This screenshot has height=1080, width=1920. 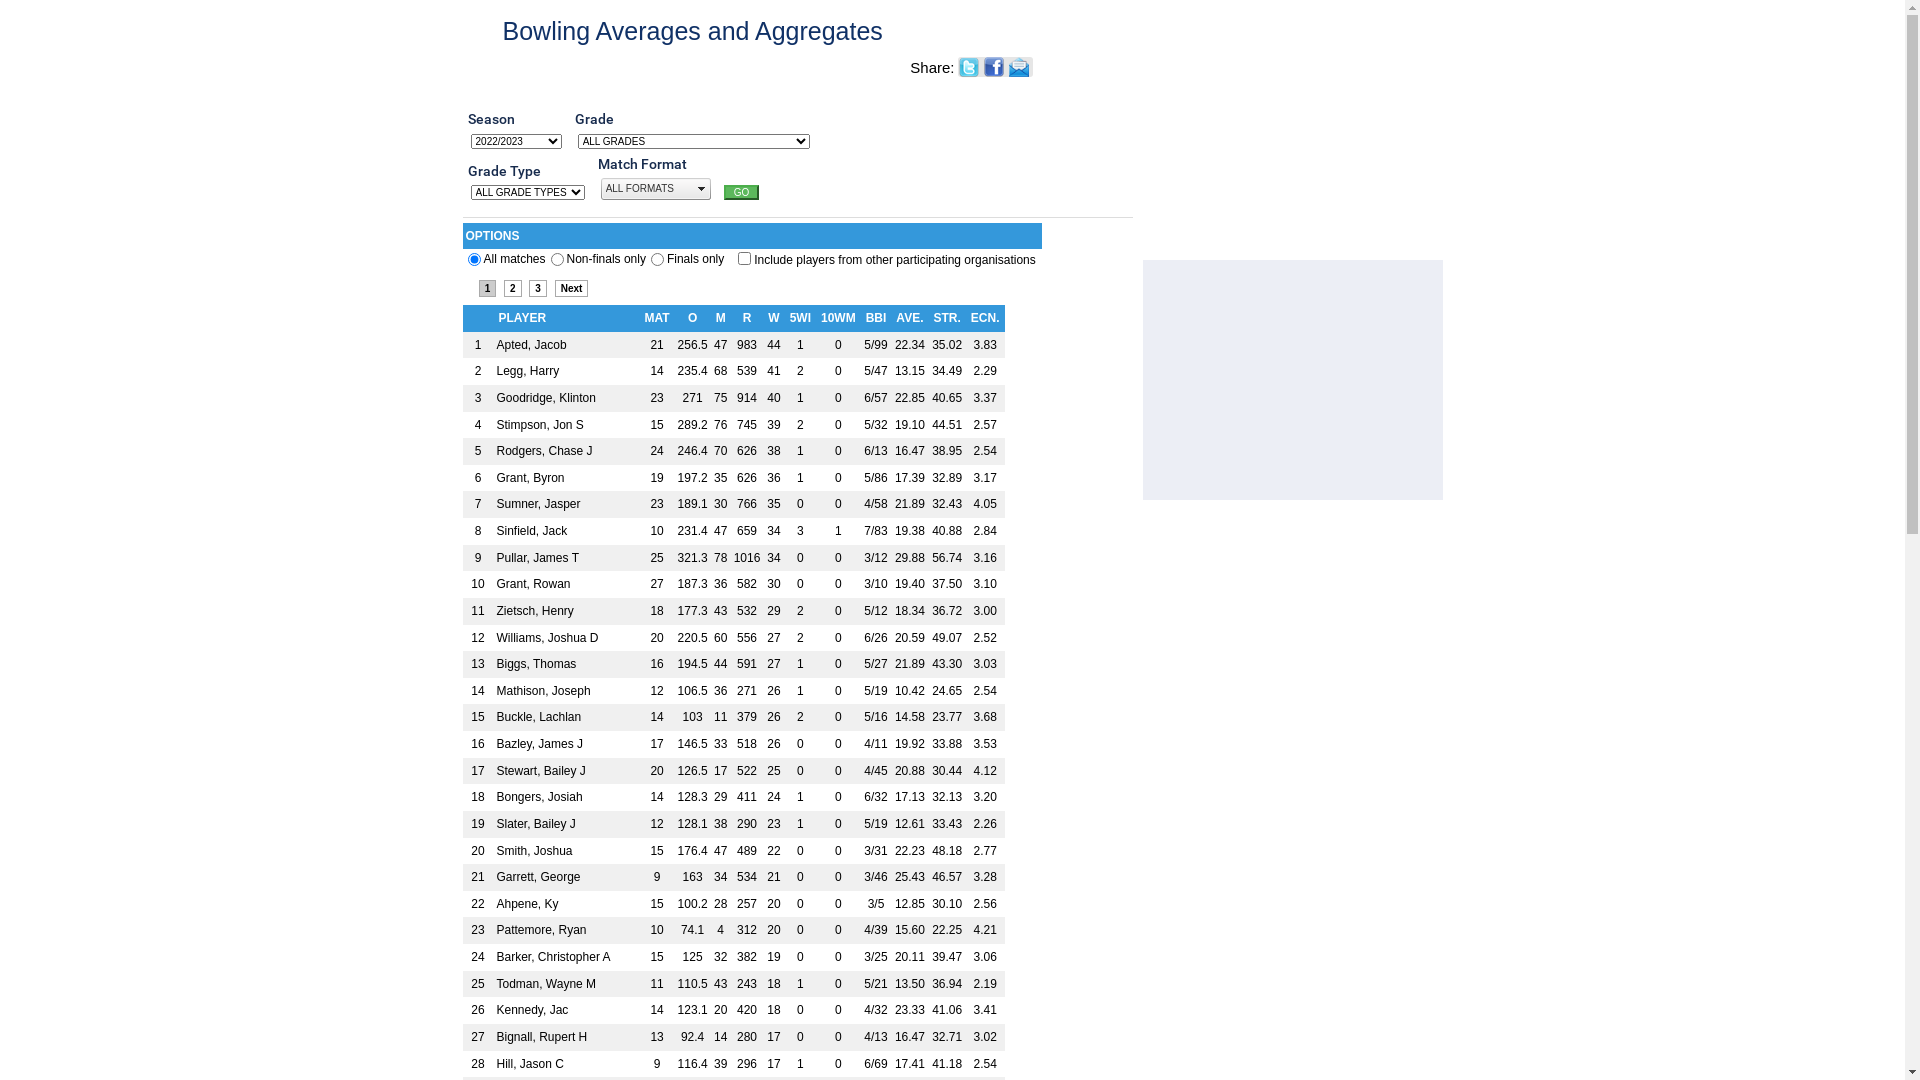 What do you see at coordinates (985, 318) in the screenshot?
I see `ECN.` at bounding box center [985, 318].